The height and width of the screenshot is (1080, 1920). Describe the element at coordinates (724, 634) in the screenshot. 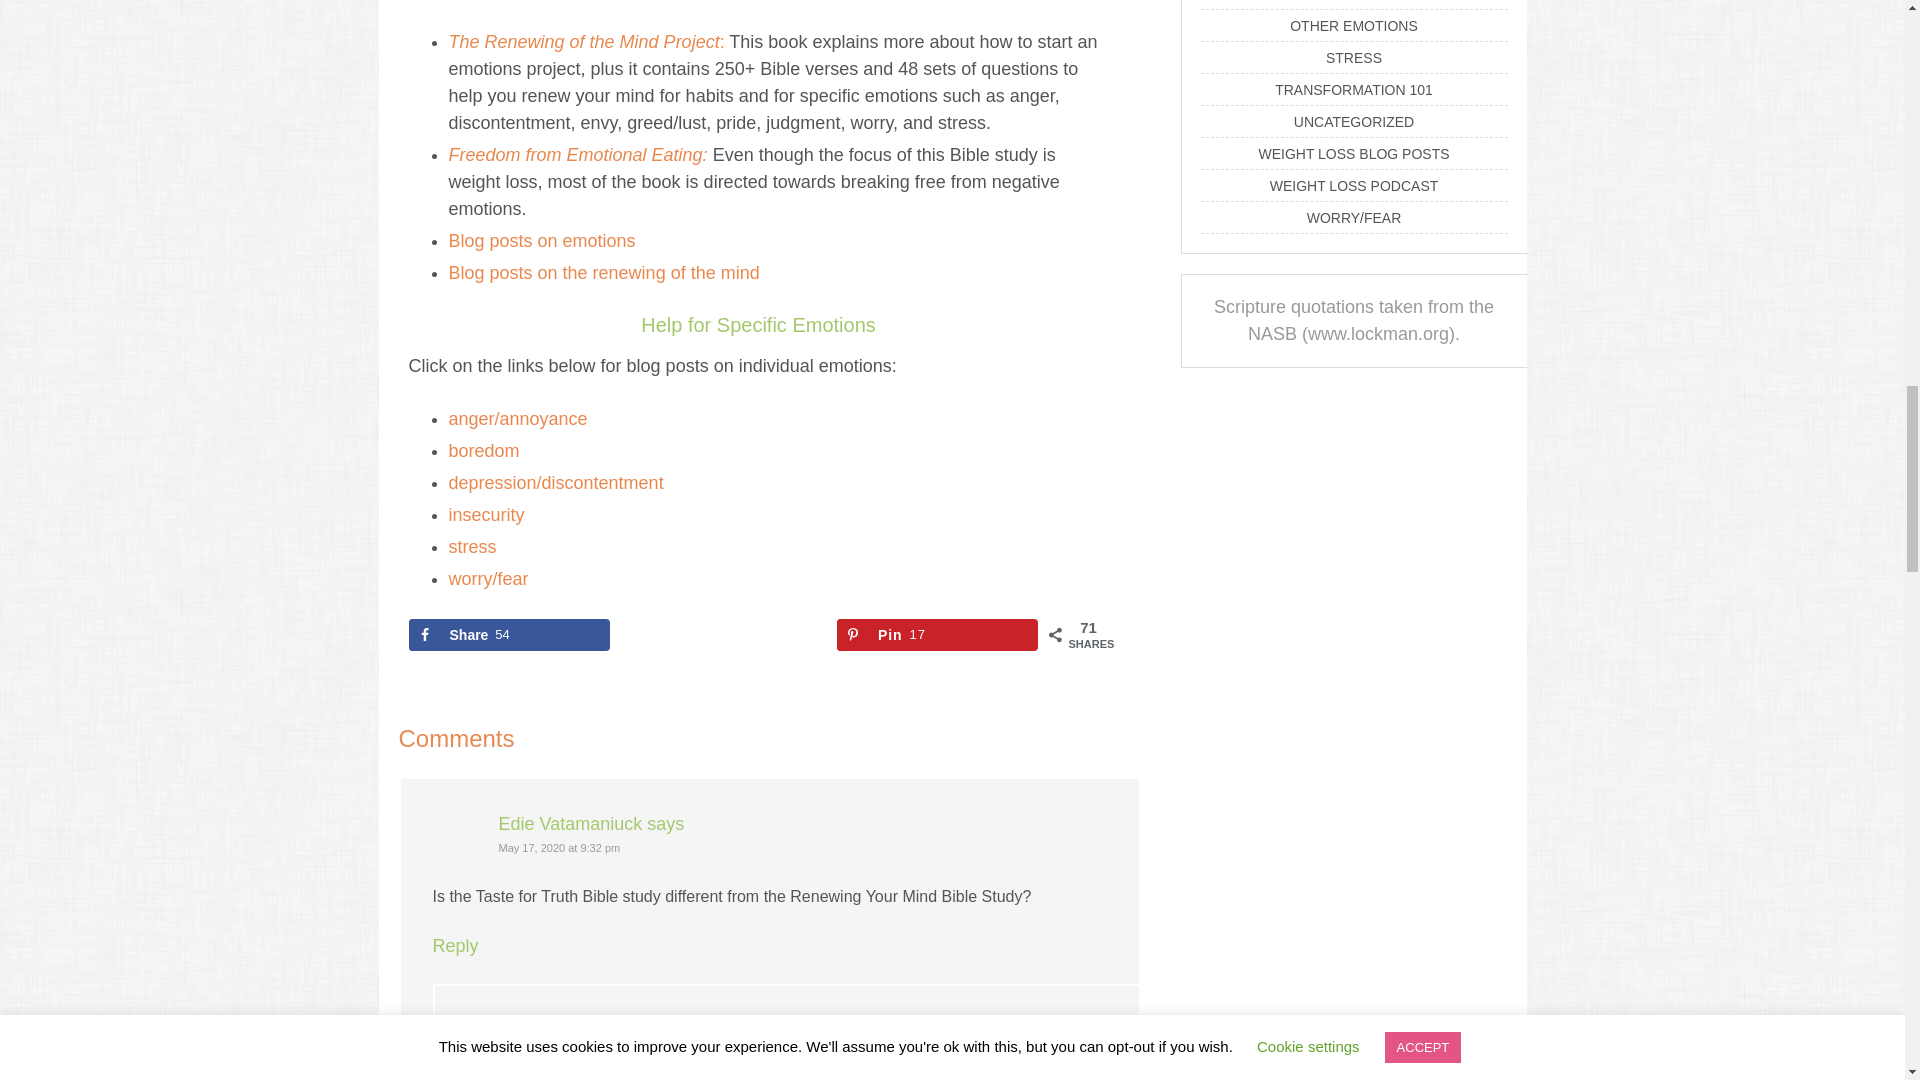

I see `Share on X` at that location.